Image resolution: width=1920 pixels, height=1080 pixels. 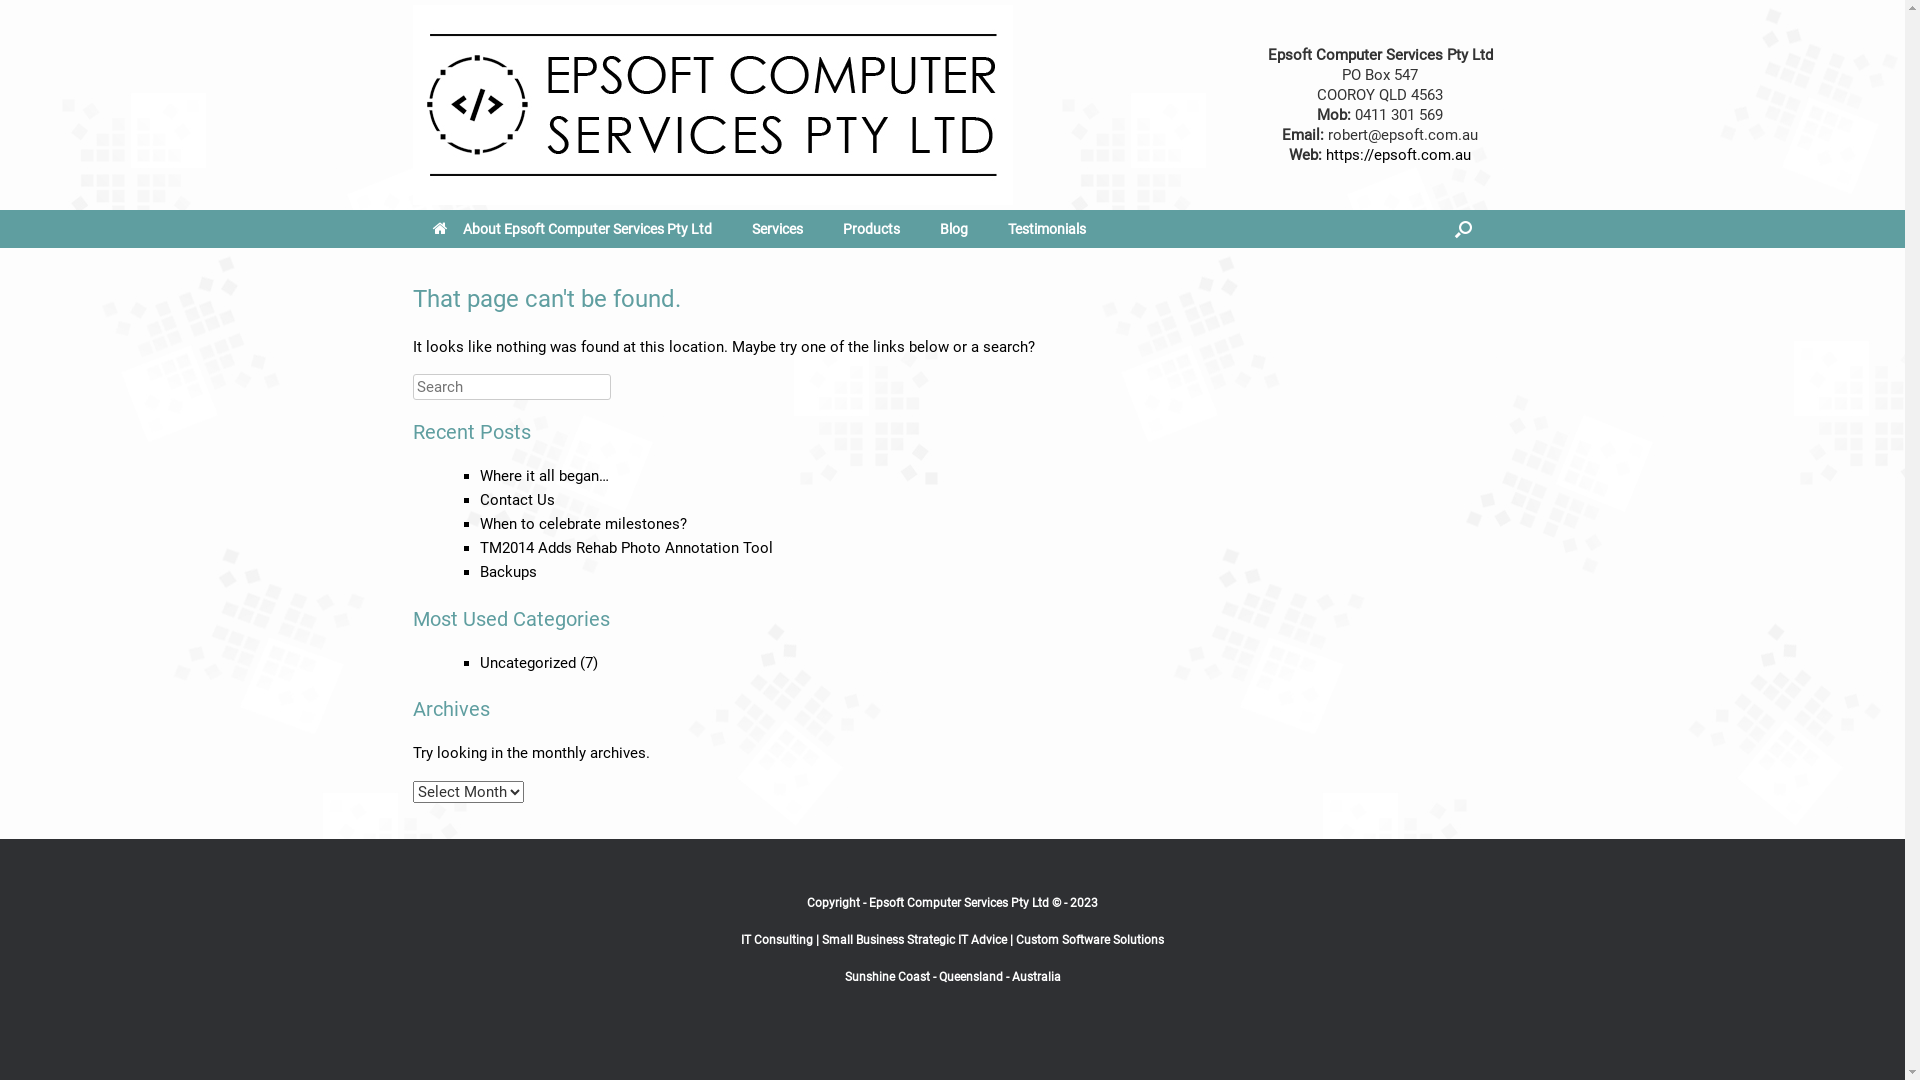 I want to click on Services, so click(x=778, y=229).